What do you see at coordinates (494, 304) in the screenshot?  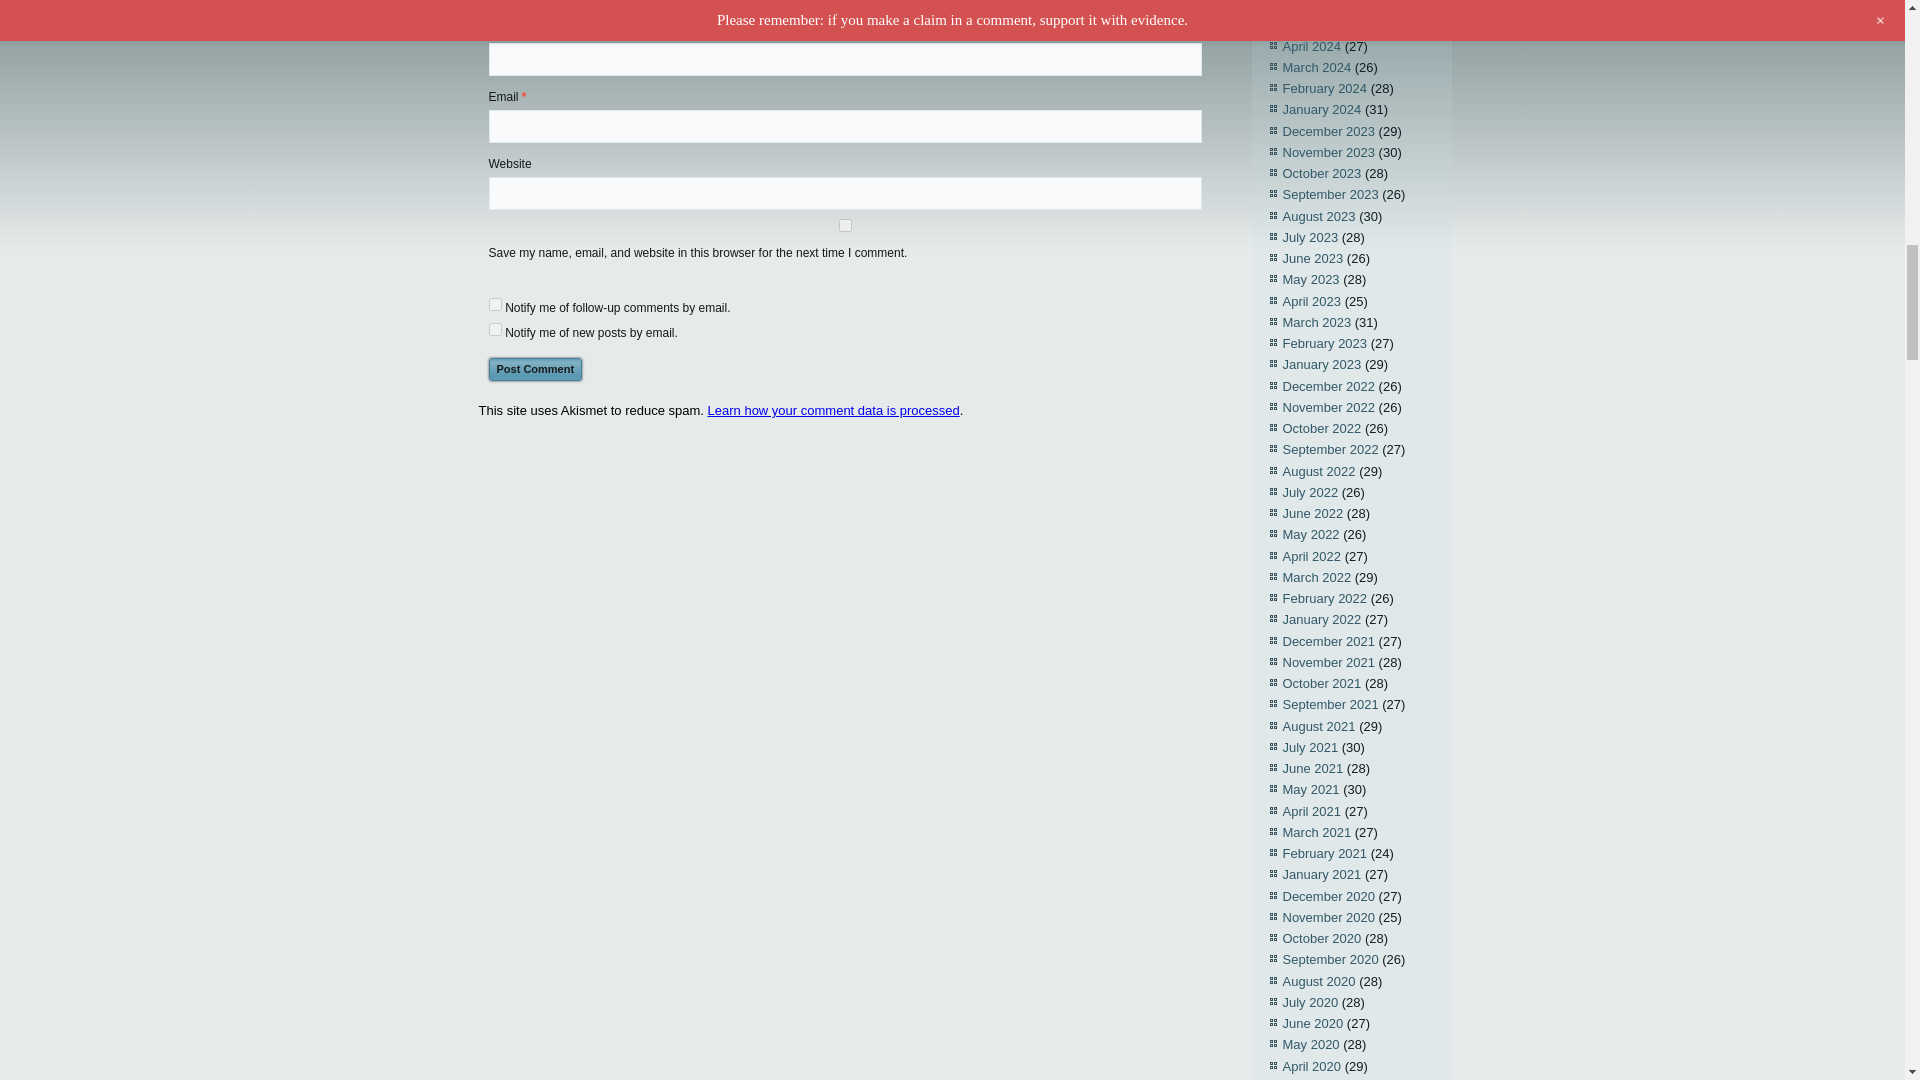 I see `subscribe` at bounding box center [494, 304].